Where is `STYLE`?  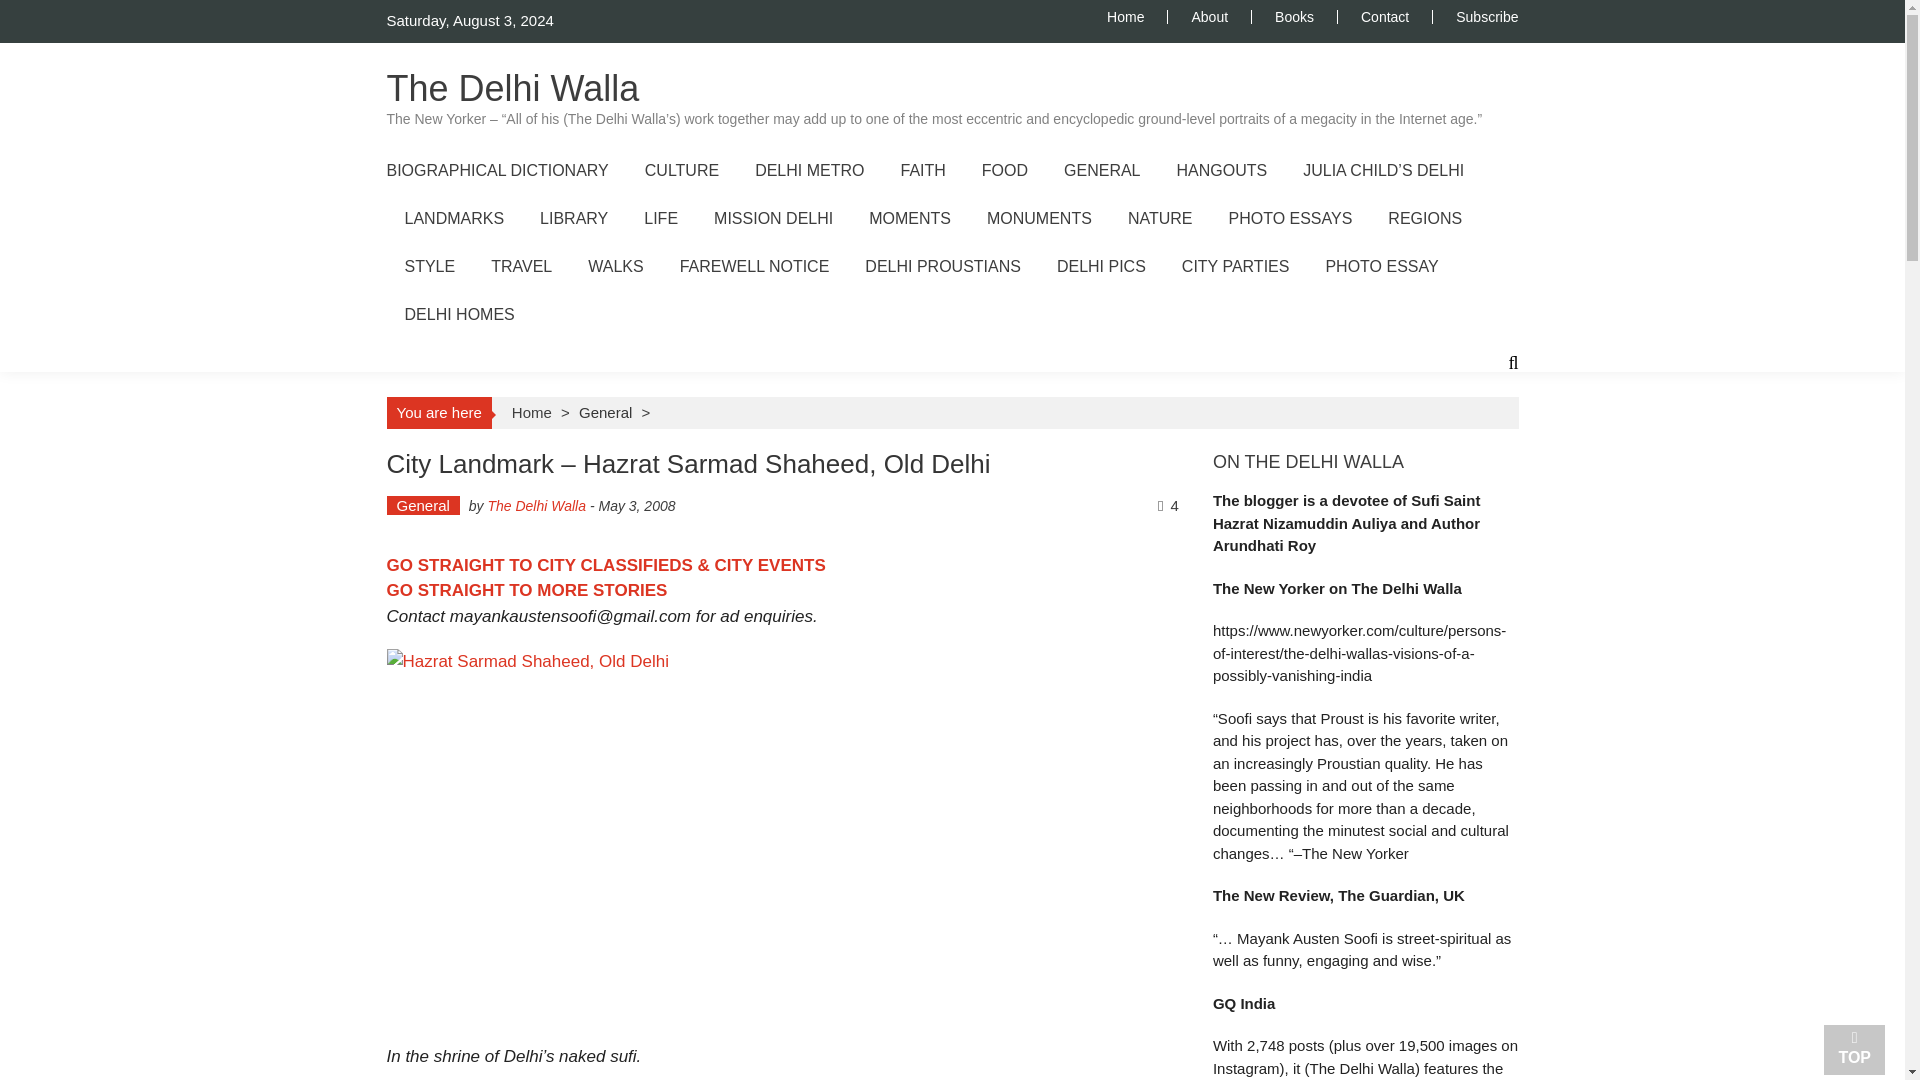
STYLE is located at coordinates (429, 266).